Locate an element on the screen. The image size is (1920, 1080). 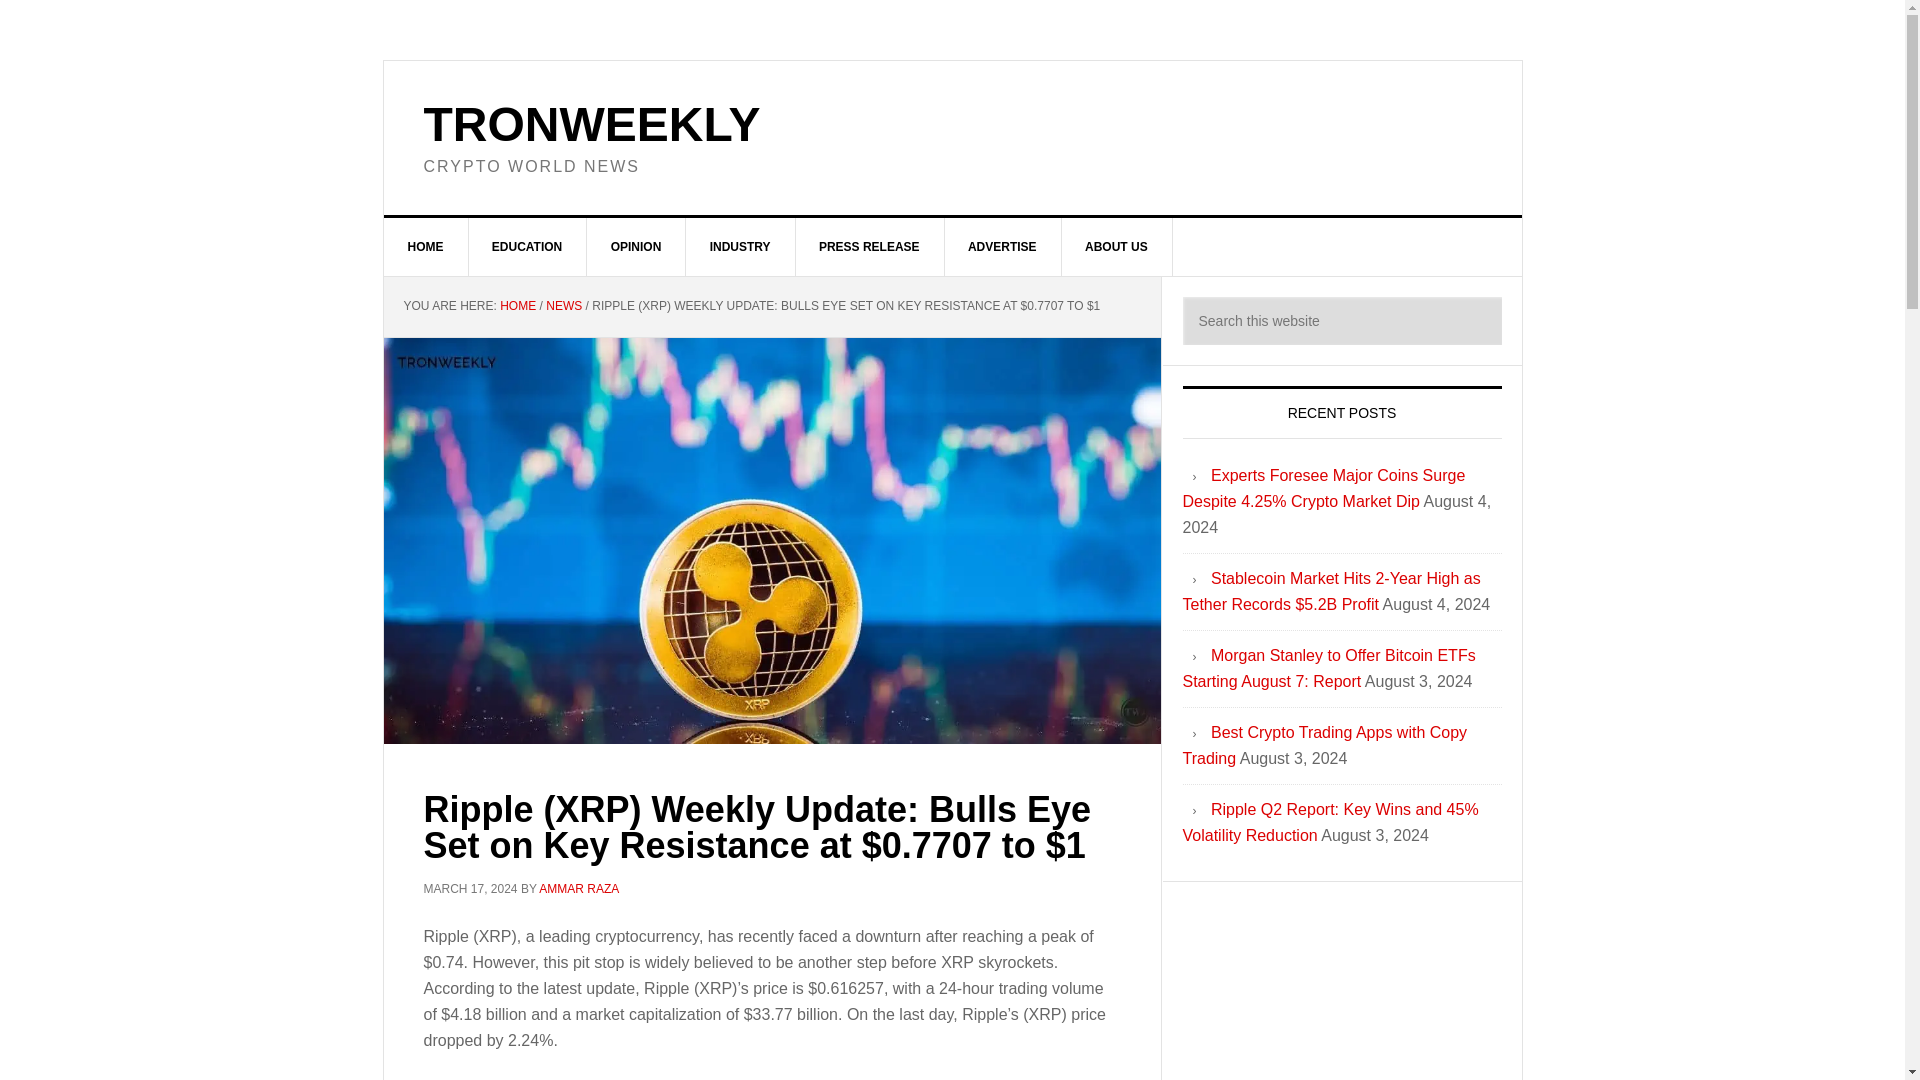
PRESS RELEASE is located at coordinates (869, 247).